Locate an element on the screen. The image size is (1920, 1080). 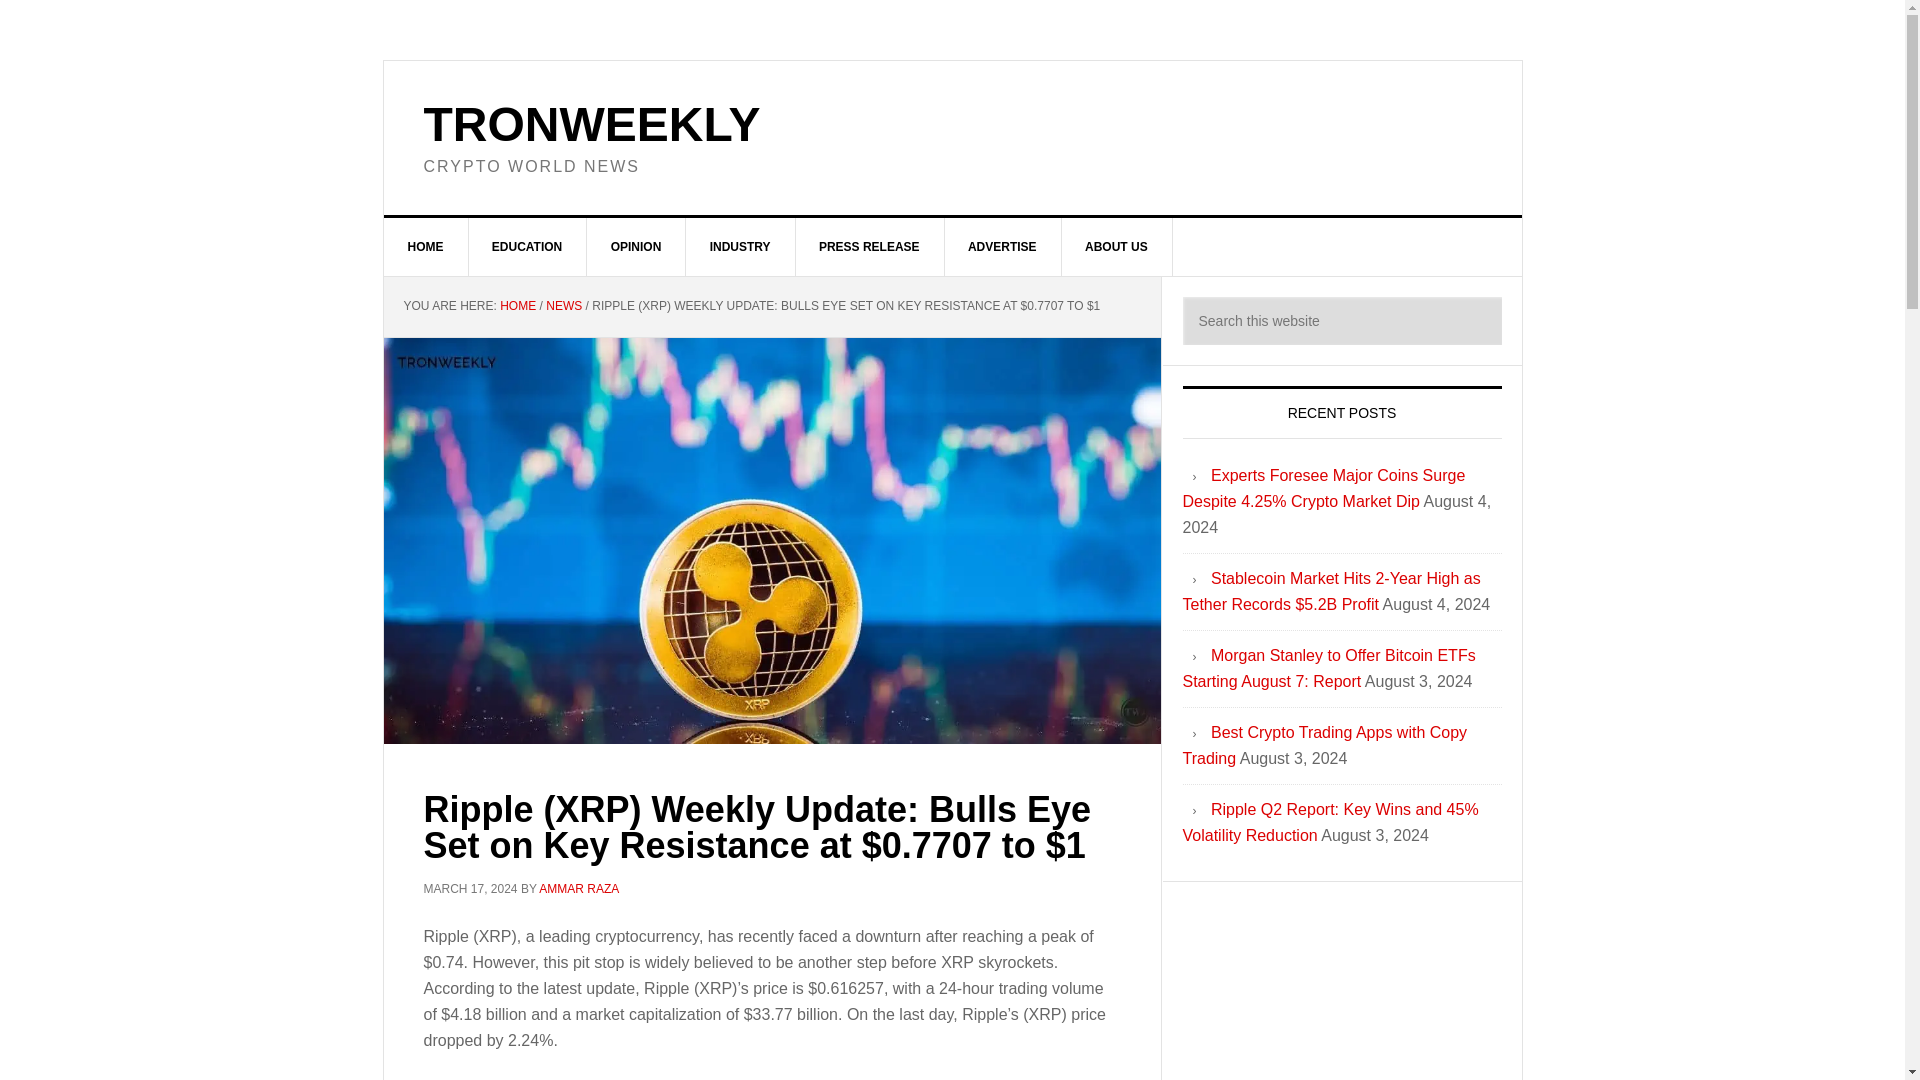
PRESS RELEASE is located at coordinates (869, 247).